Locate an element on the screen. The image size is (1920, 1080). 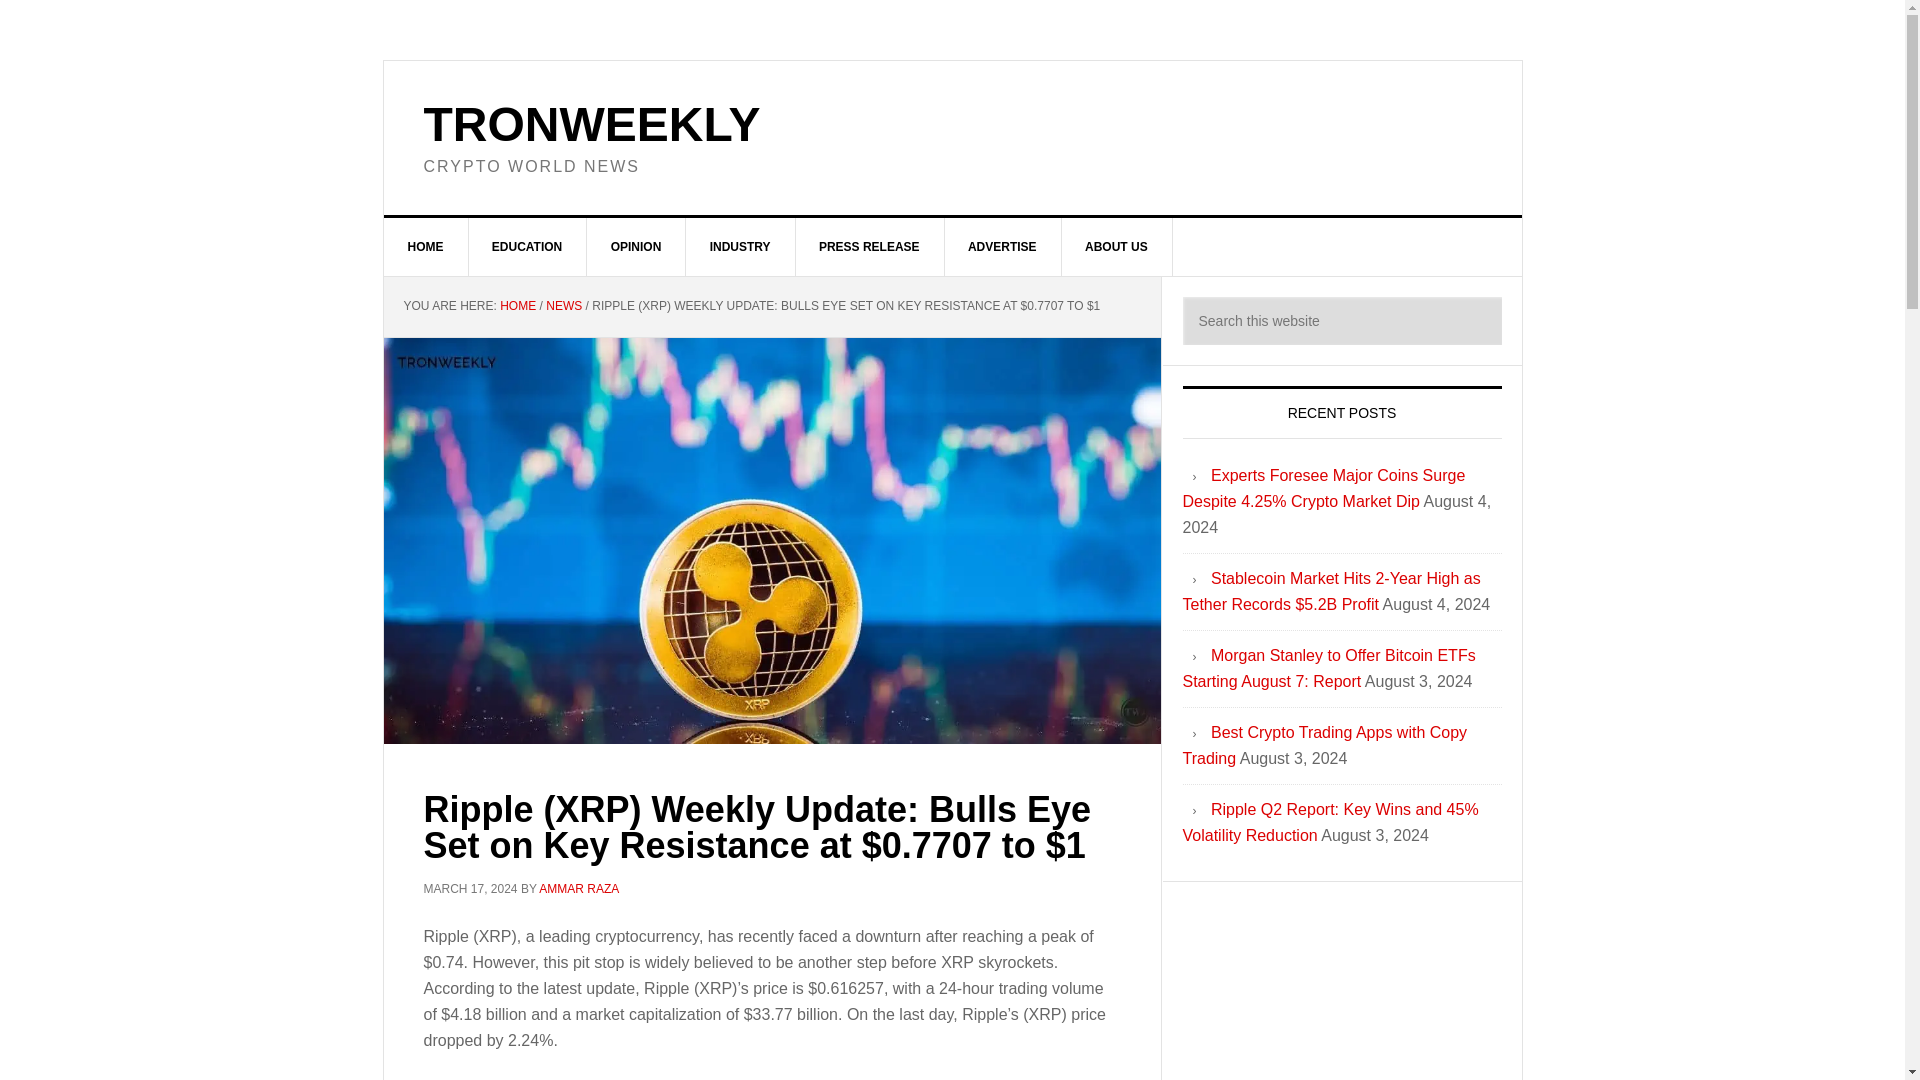
PRESS RELEASE is located at coordinates (869, 247).